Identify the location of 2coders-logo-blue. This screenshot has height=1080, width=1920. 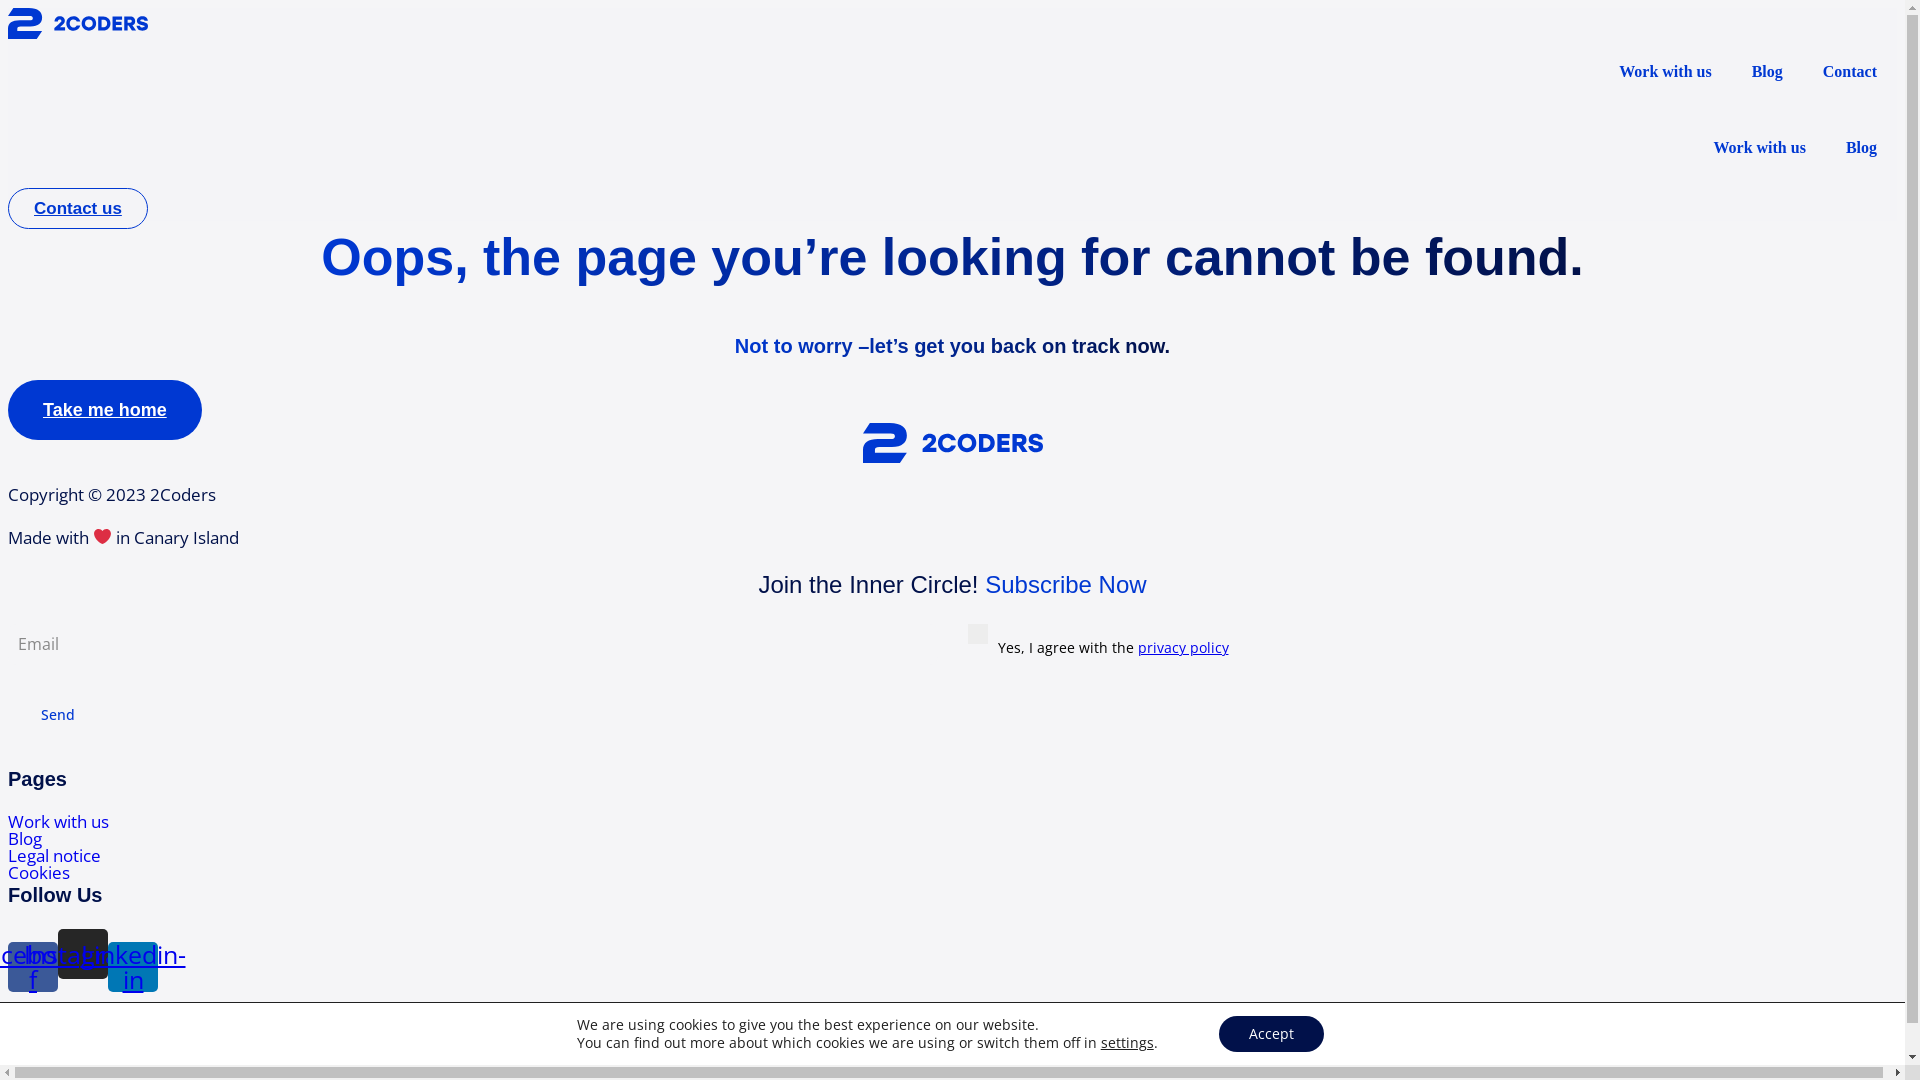
(952, 442).